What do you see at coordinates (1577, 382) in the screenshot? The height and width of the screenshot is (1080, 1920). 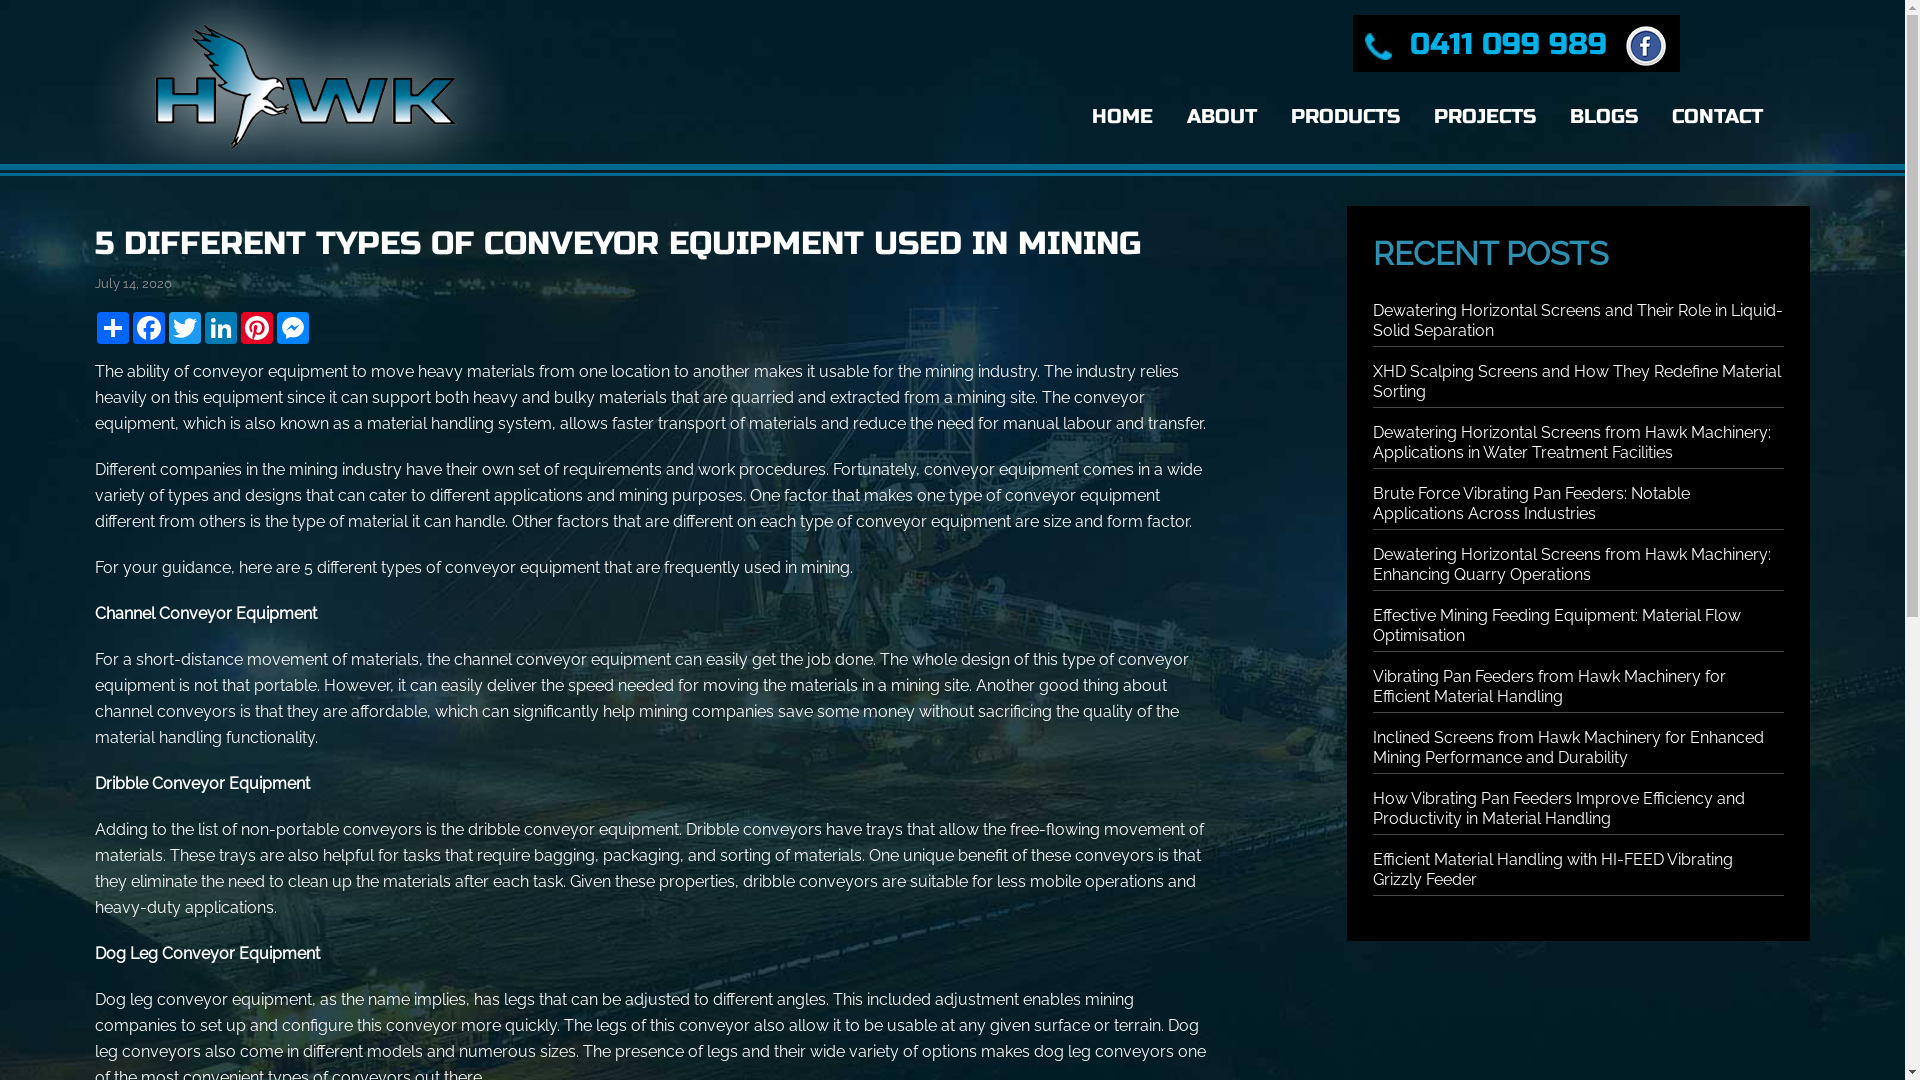 I see `XHD Scalping Screens and How They Redefine Material Sorting` at bounding box center [1577, 382].